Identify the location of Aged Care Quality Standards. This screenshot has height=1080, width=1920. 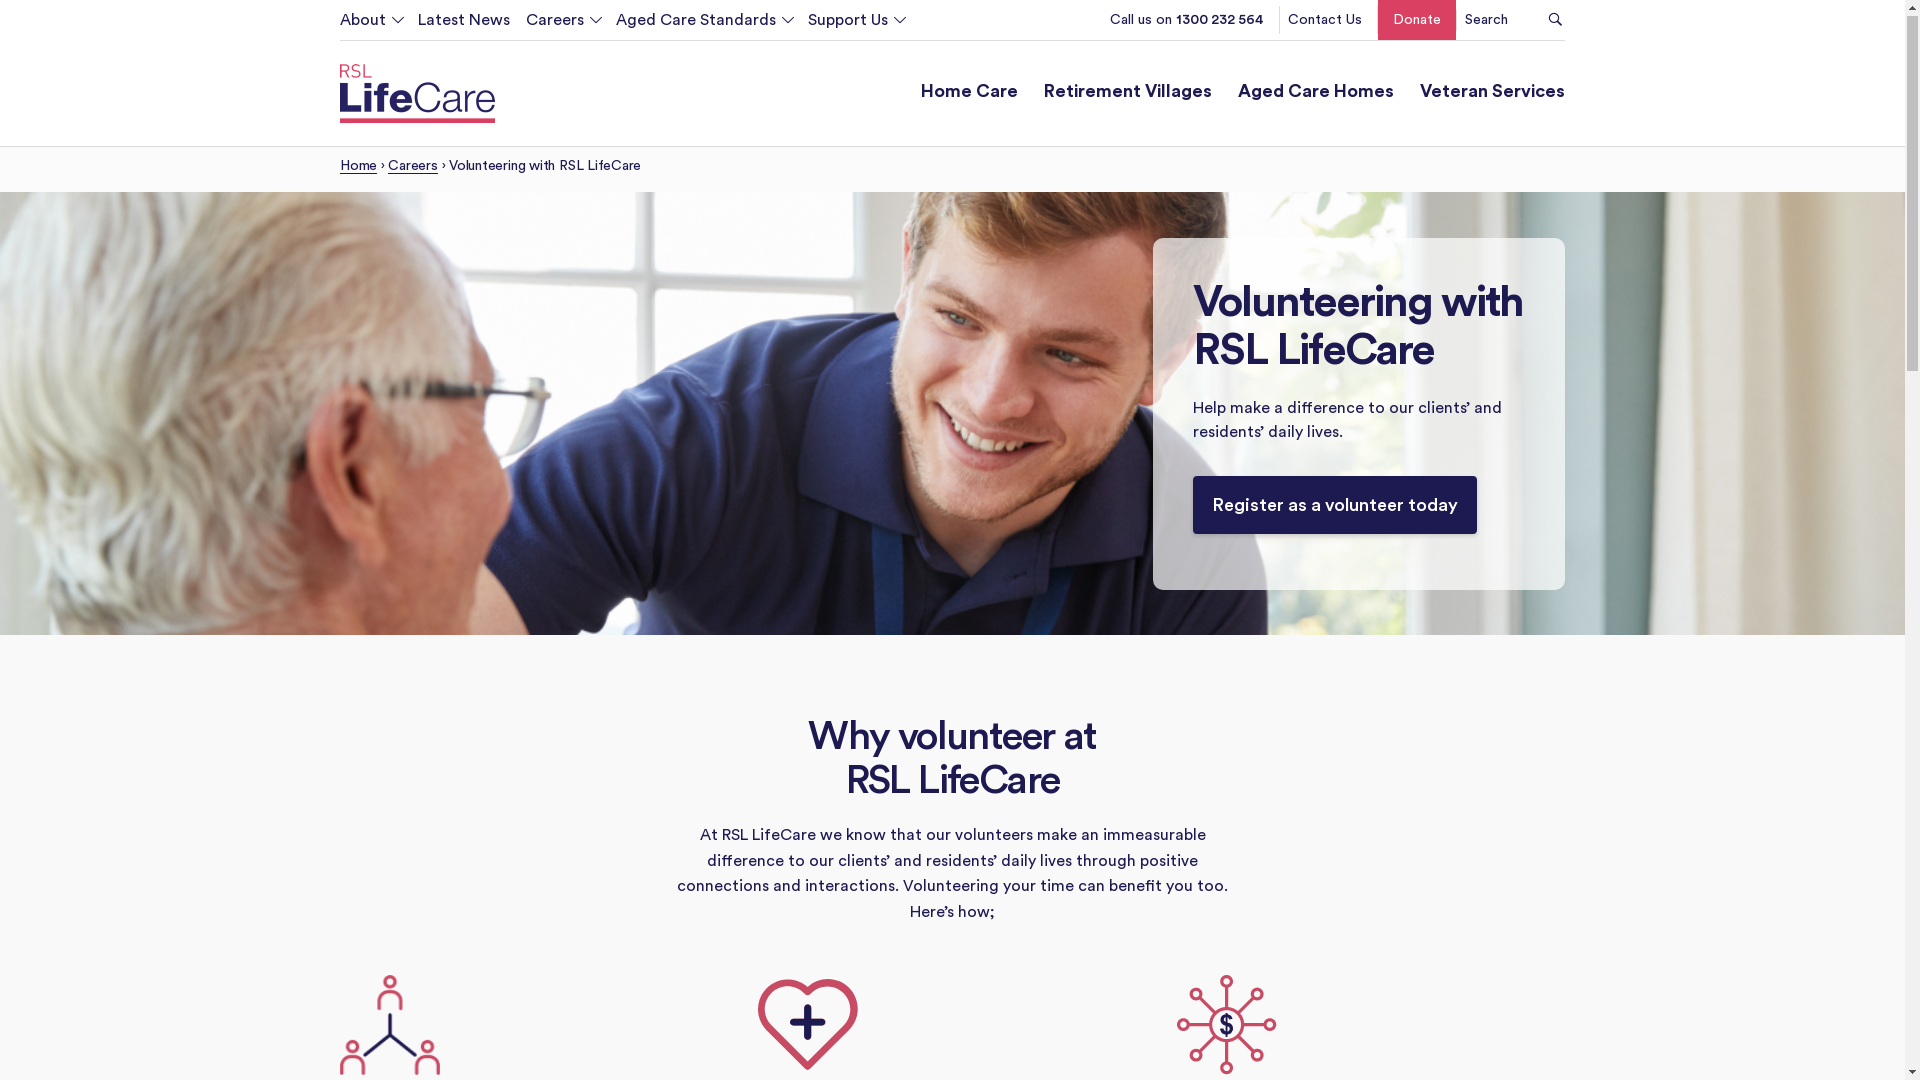
(754, 64).